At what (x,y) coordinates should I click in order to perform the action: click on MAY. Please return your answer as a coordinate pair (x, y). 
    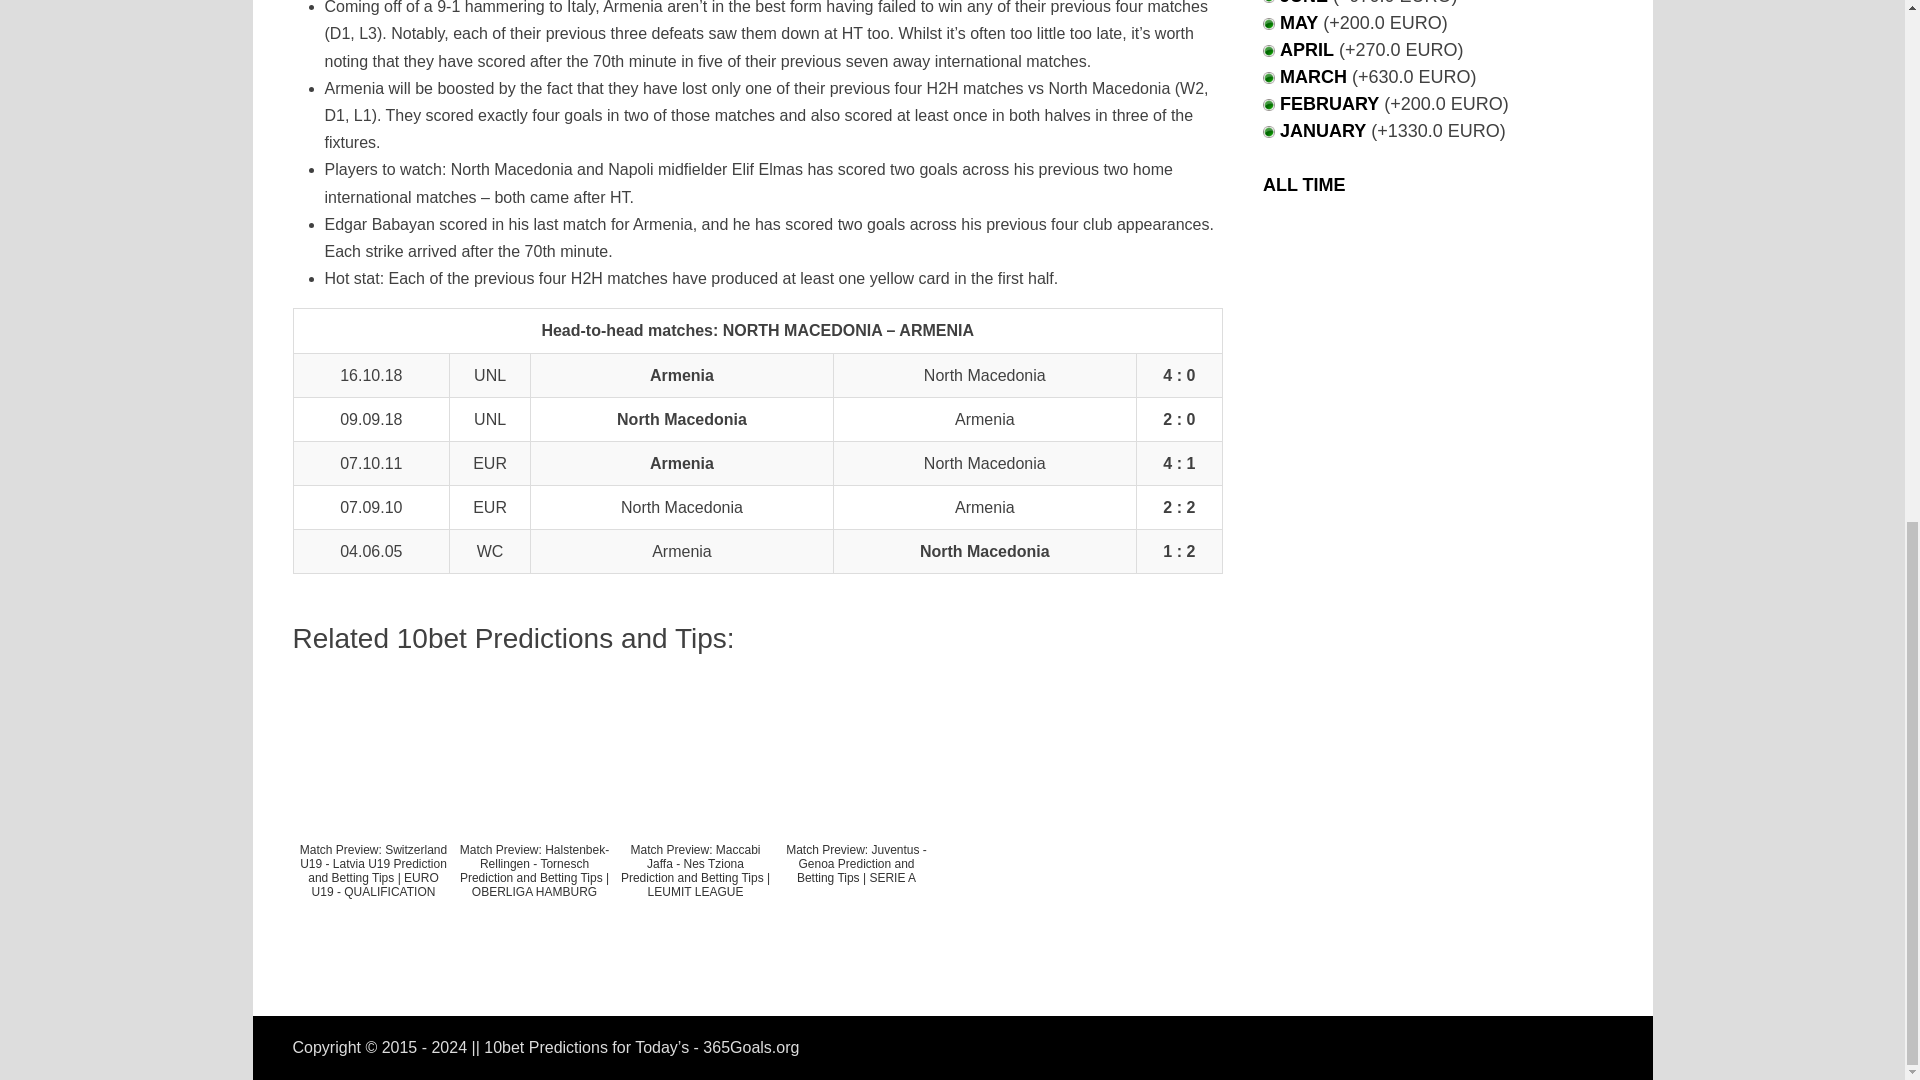
    Looking at the image, I should click on (1298, 22).